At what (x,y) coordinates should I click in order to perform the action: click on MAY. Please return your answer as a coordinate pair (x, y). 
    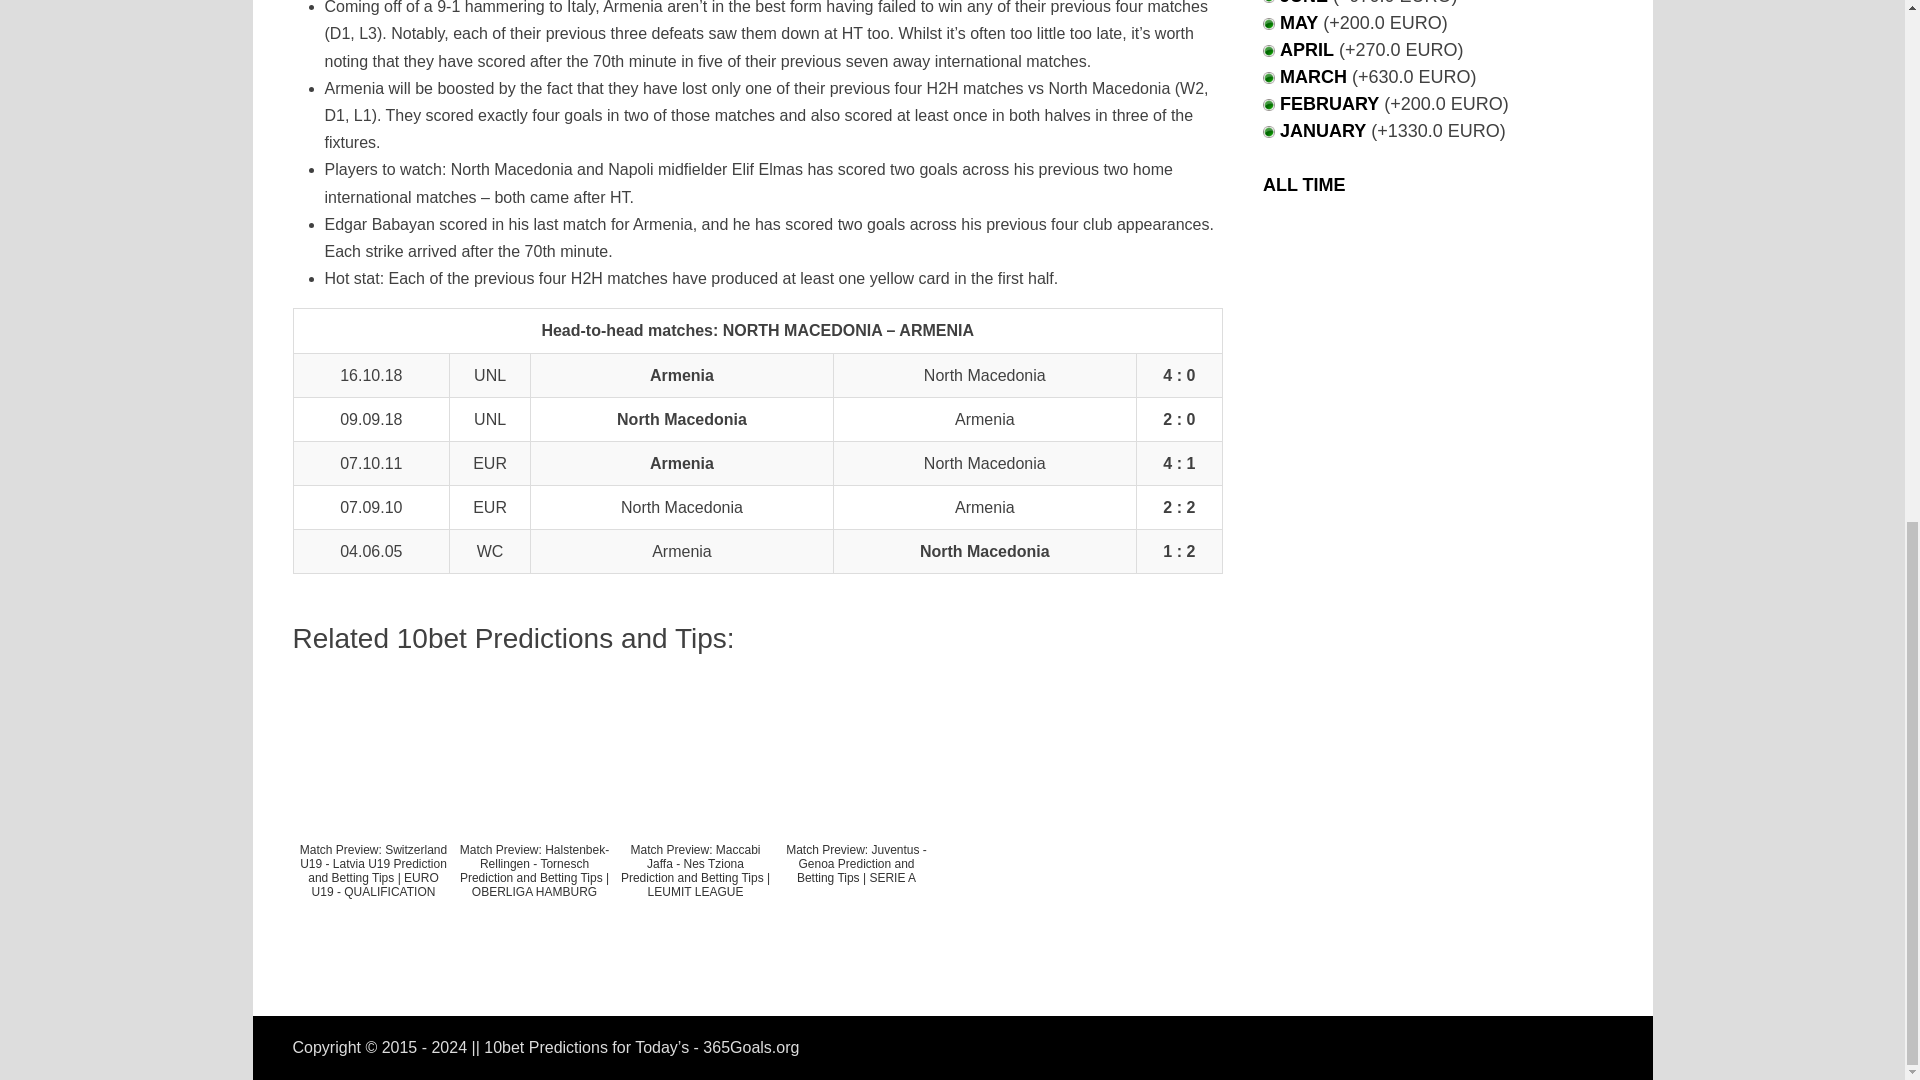
    Looking at the image, I should click on (1298, 22).